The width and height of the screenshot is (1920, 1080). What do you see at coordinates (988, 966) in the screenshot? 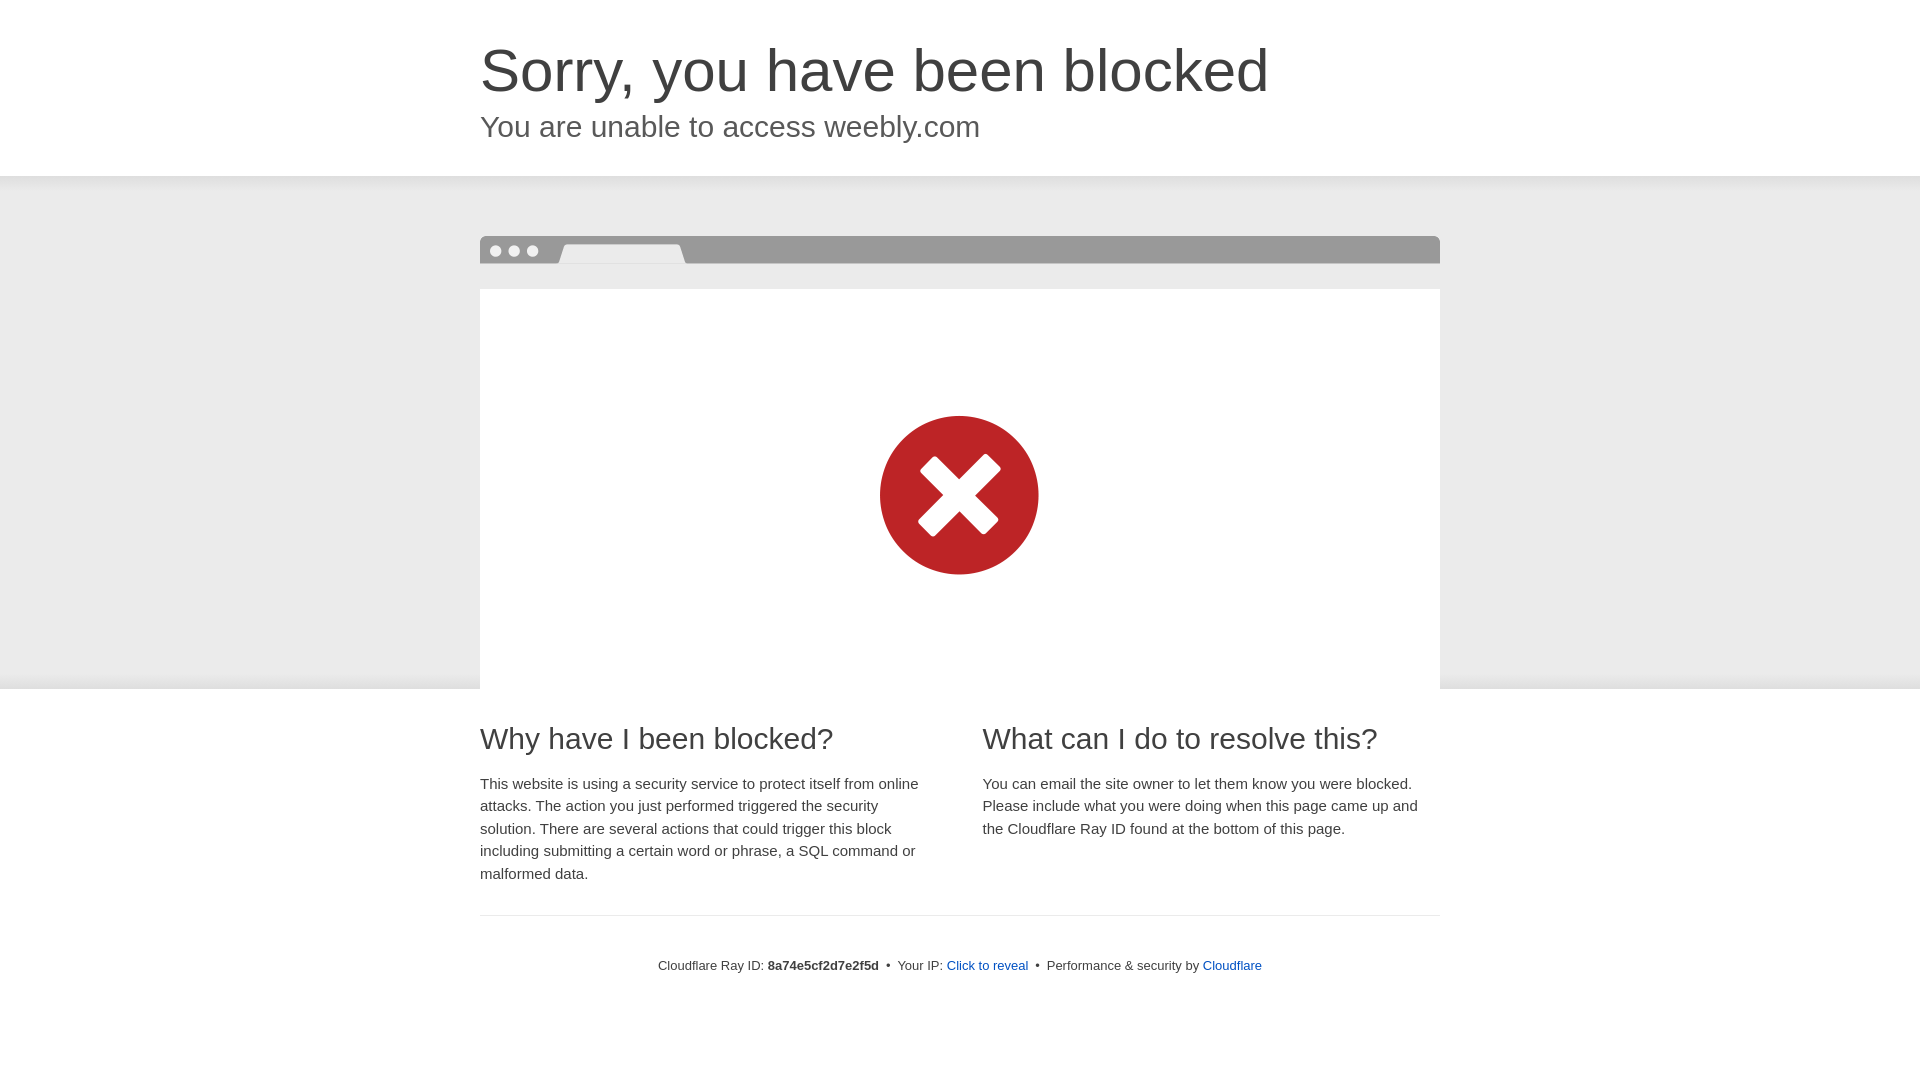
I see `Click to reveal` at bounding box center [988, 966].